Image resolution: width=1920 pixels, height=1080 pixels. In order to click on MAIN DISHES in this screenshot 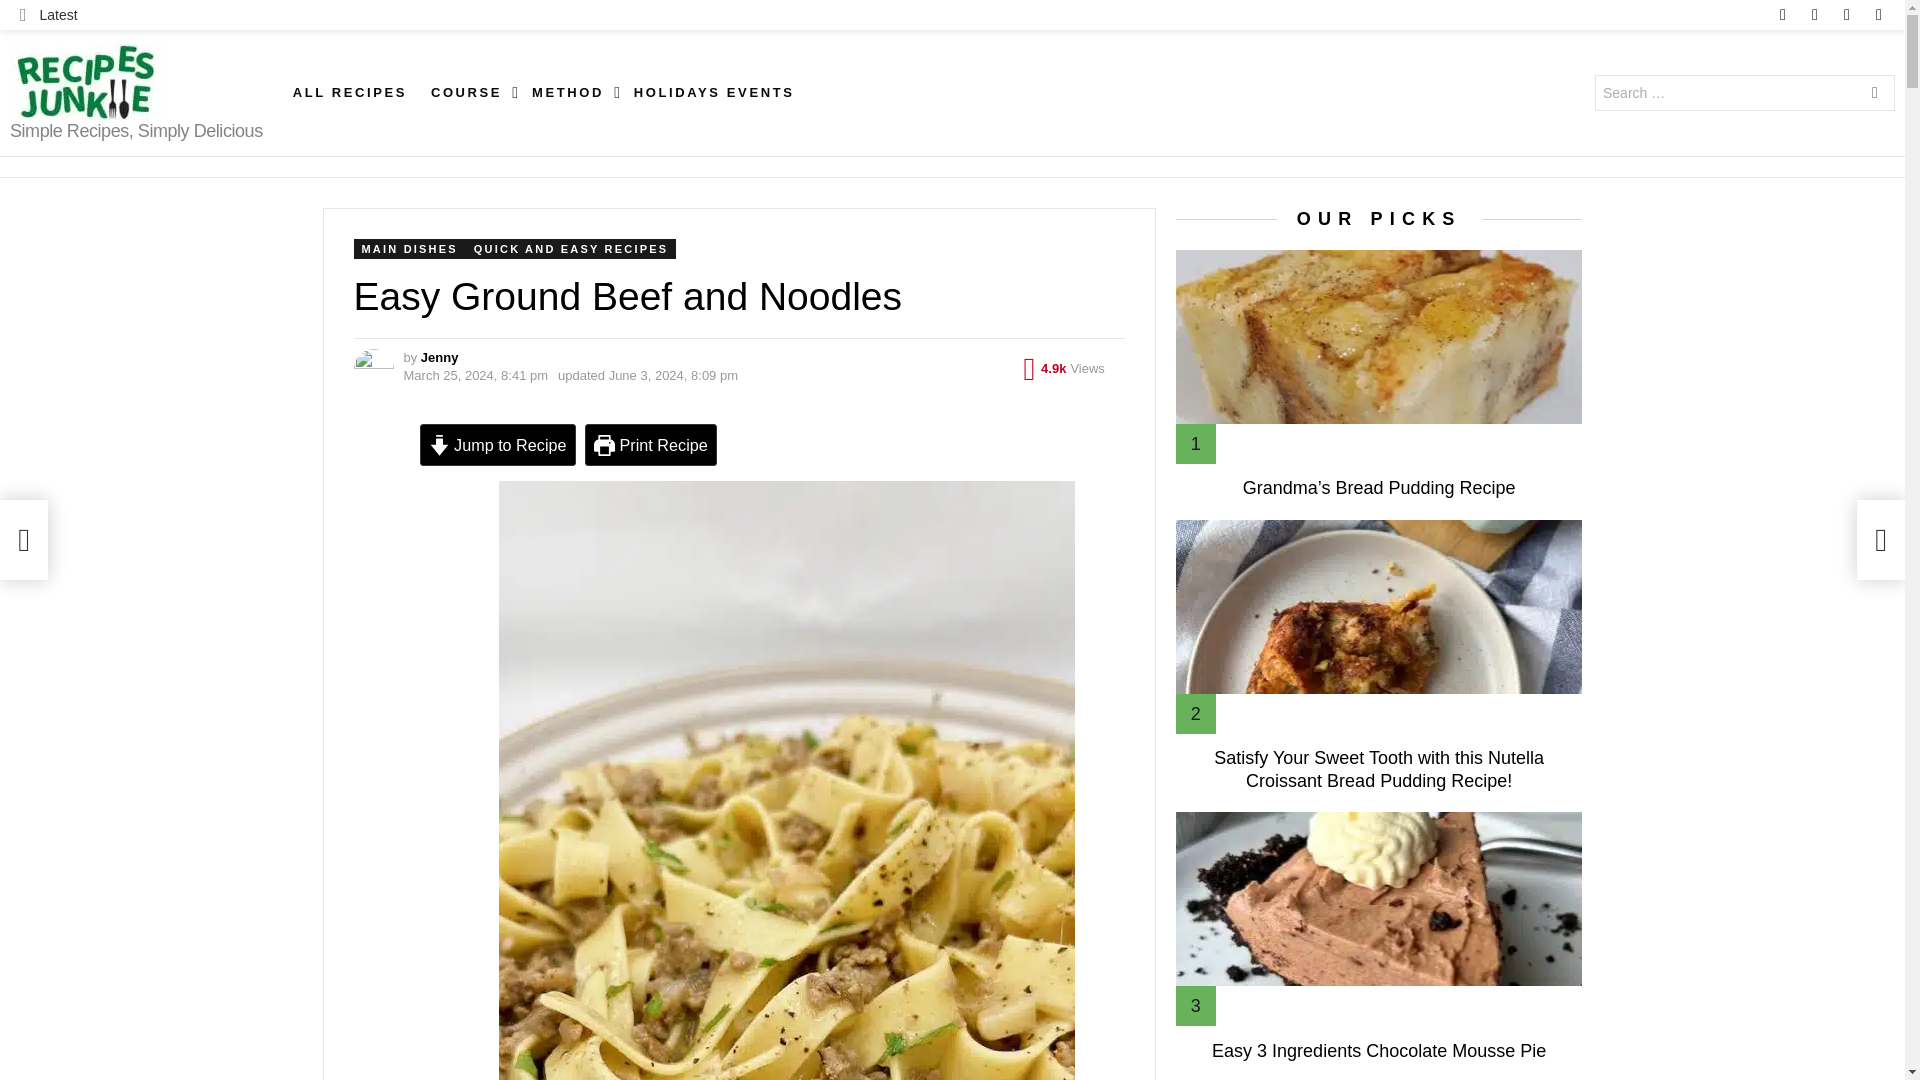, I will do `click(410, 248)`.